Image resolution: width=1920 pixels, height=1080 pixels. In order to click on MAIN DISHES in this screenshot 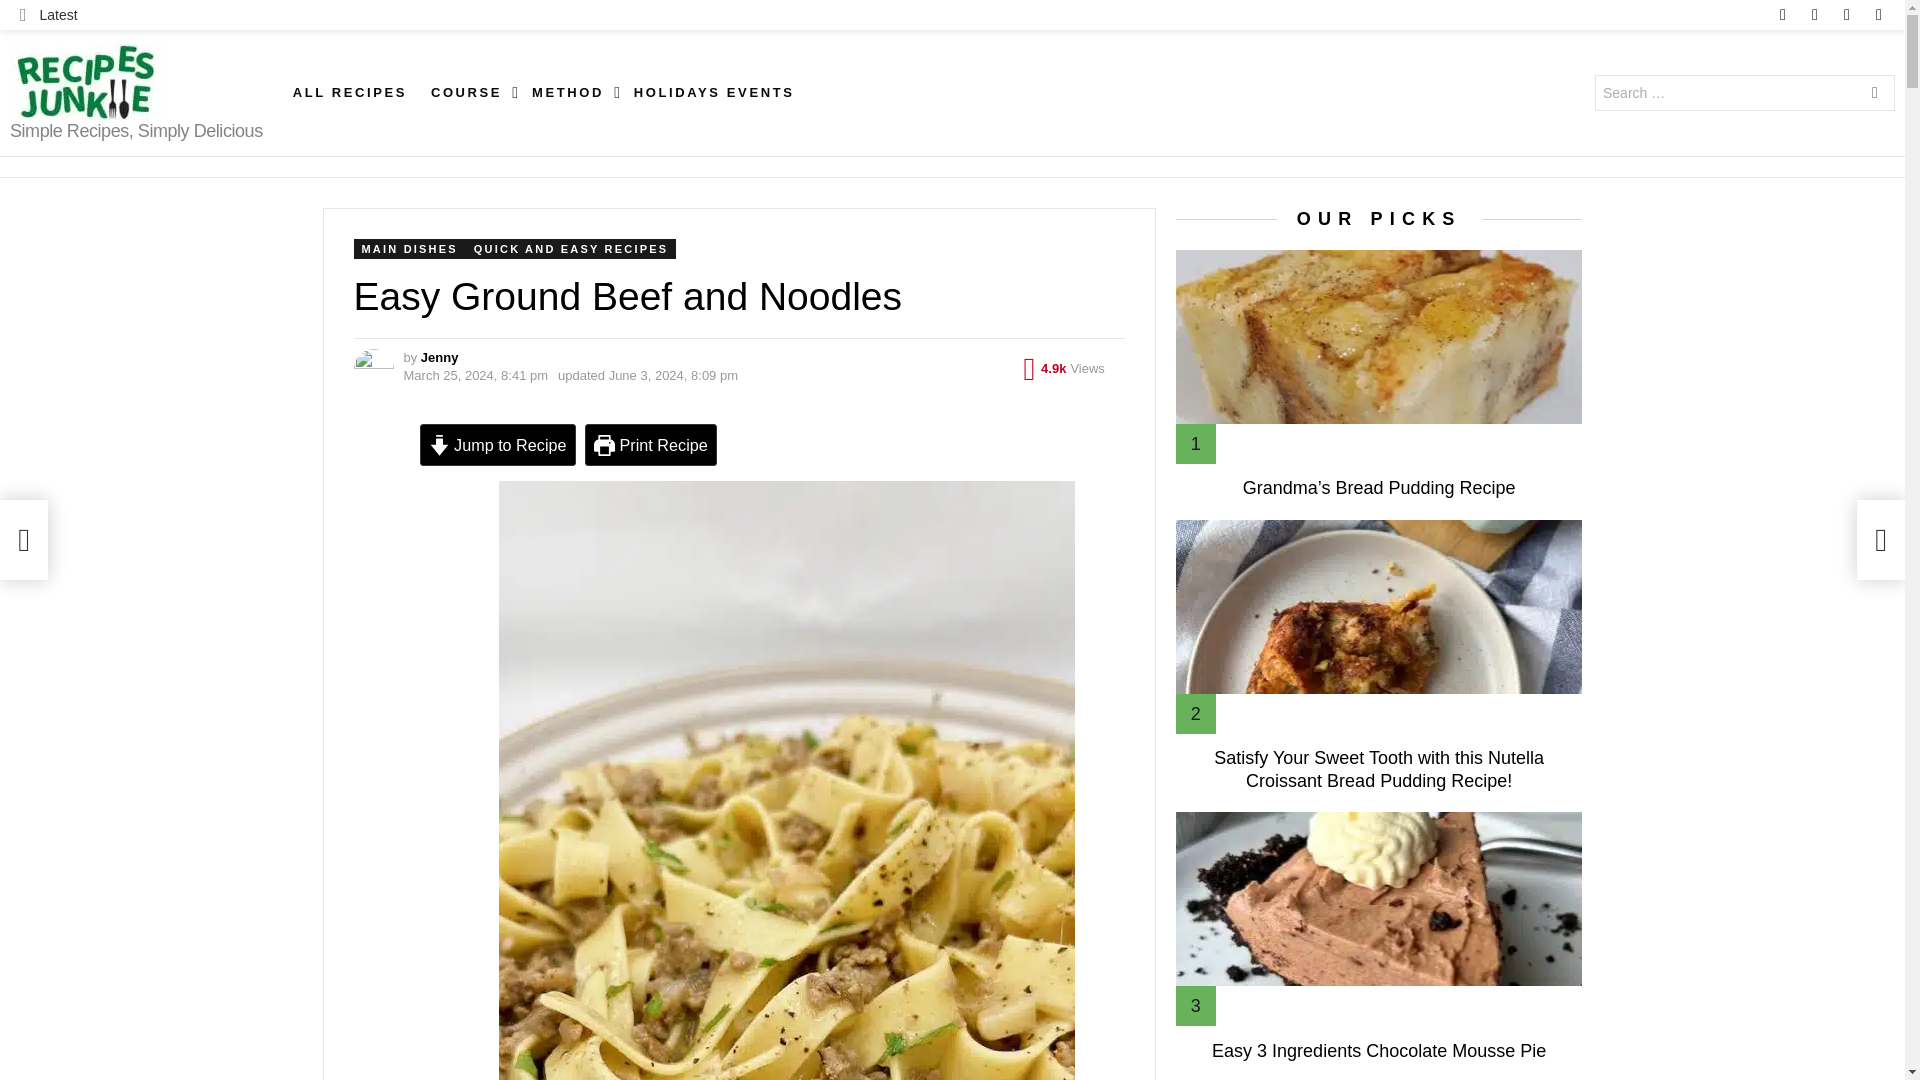, I will do `click(410, 248)`.